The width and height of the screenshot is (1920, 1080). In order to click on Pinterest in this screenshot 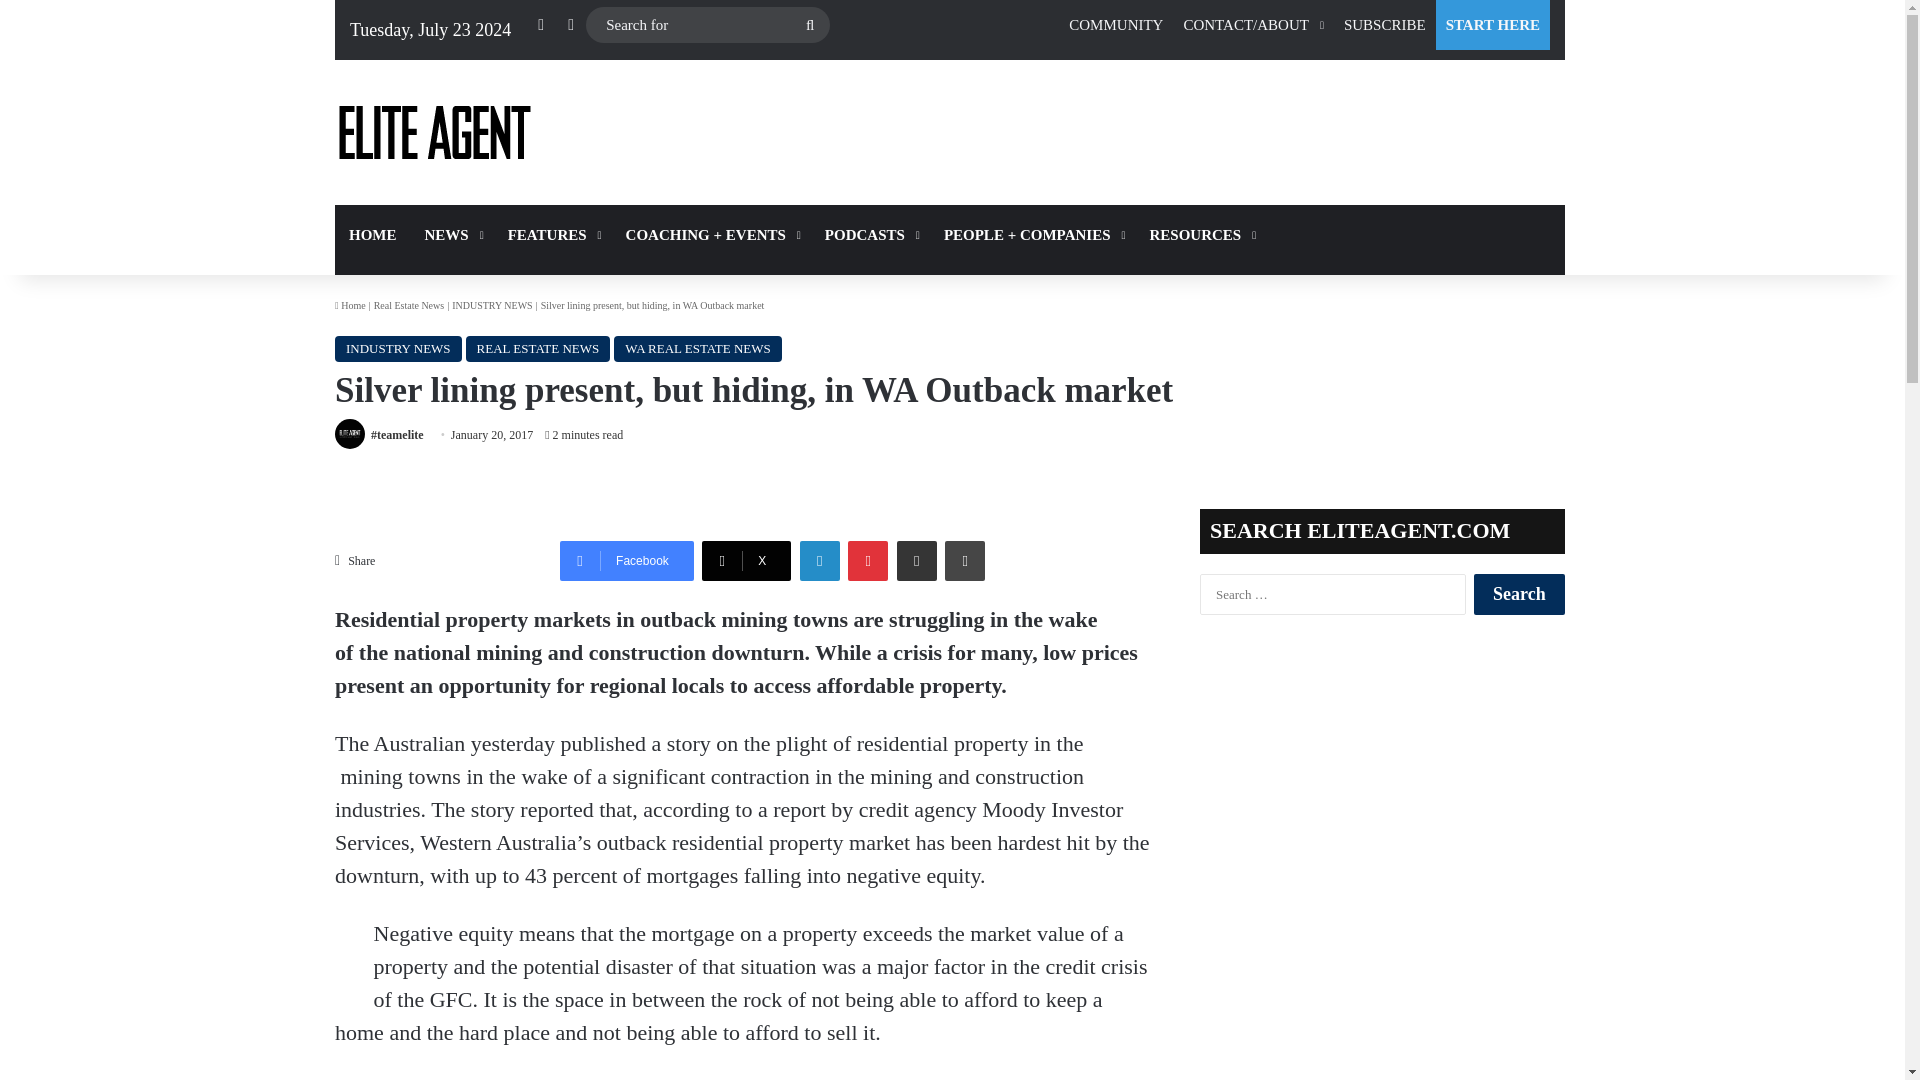, I will do `click(868, 561)`.